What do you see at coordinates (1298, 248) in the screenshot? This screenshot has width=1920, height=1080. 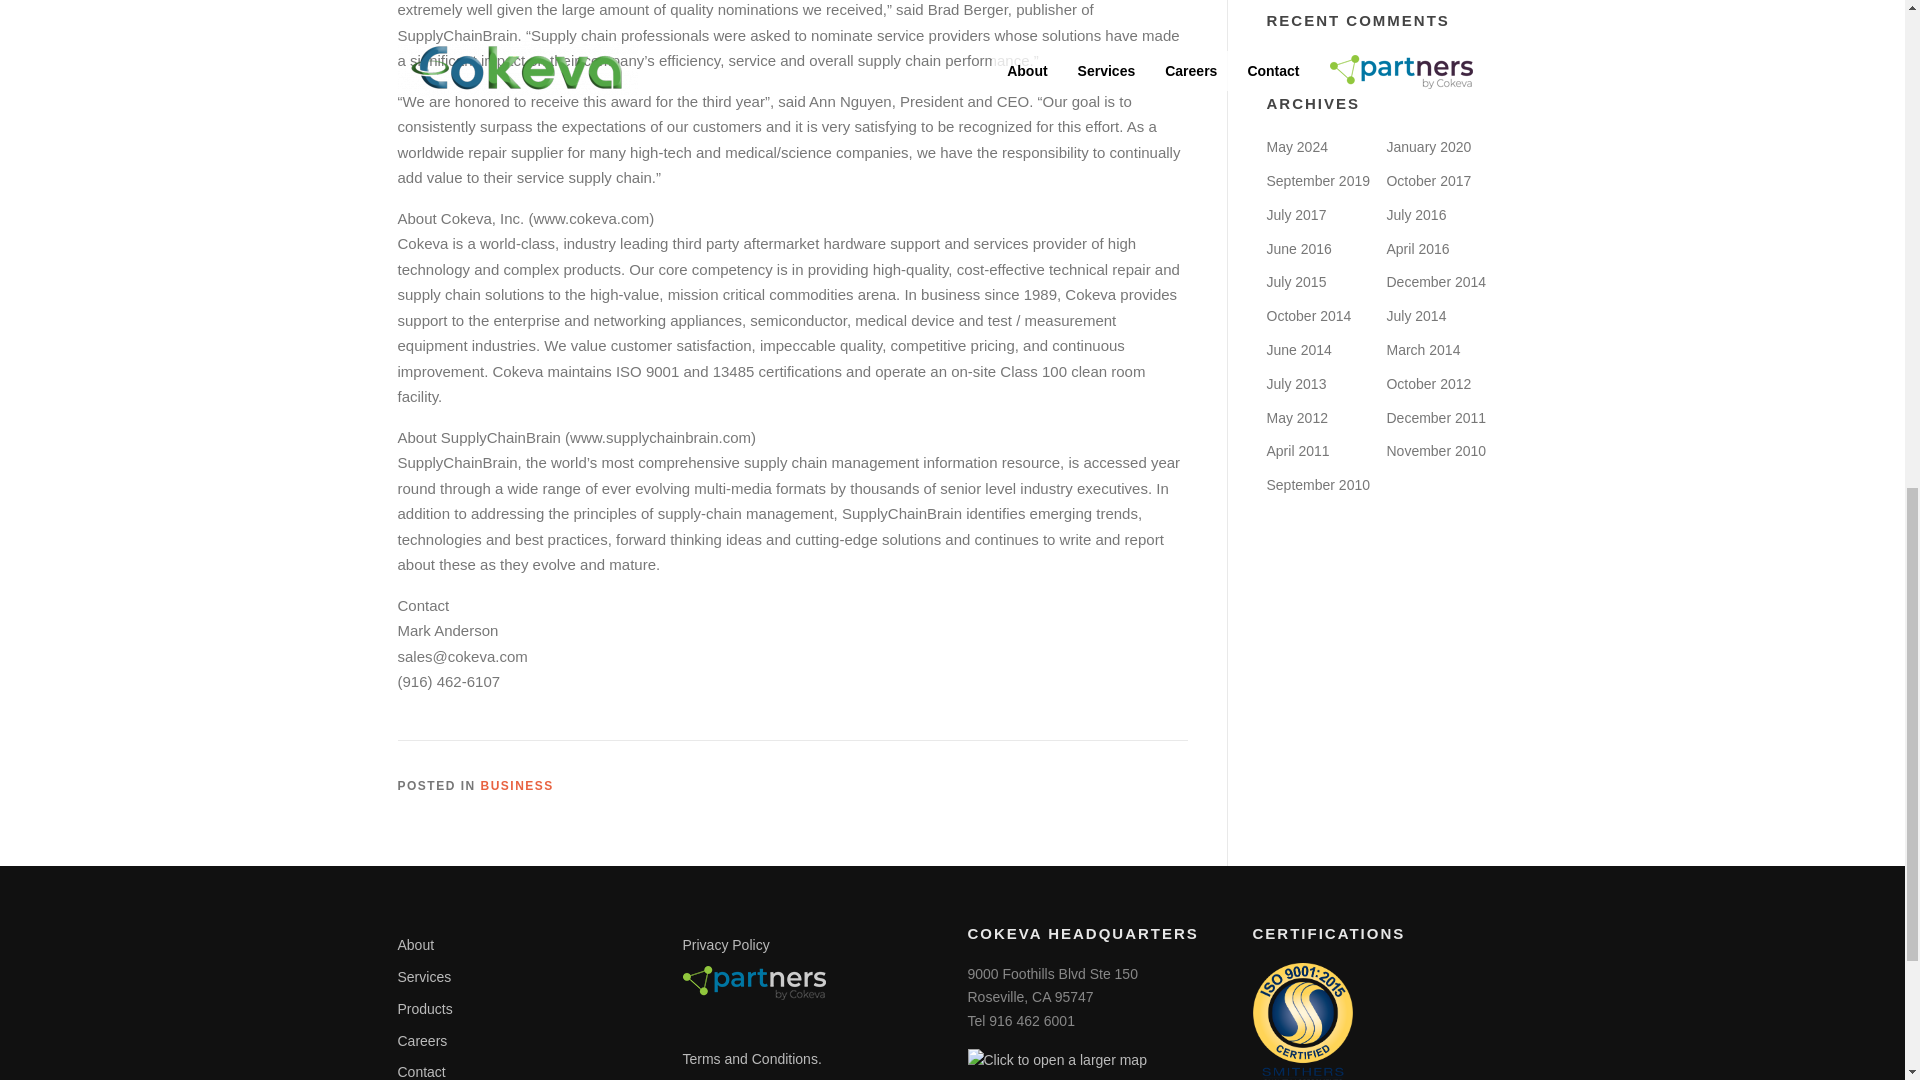 I see `June 2016` at bounding box center [1298, 248].